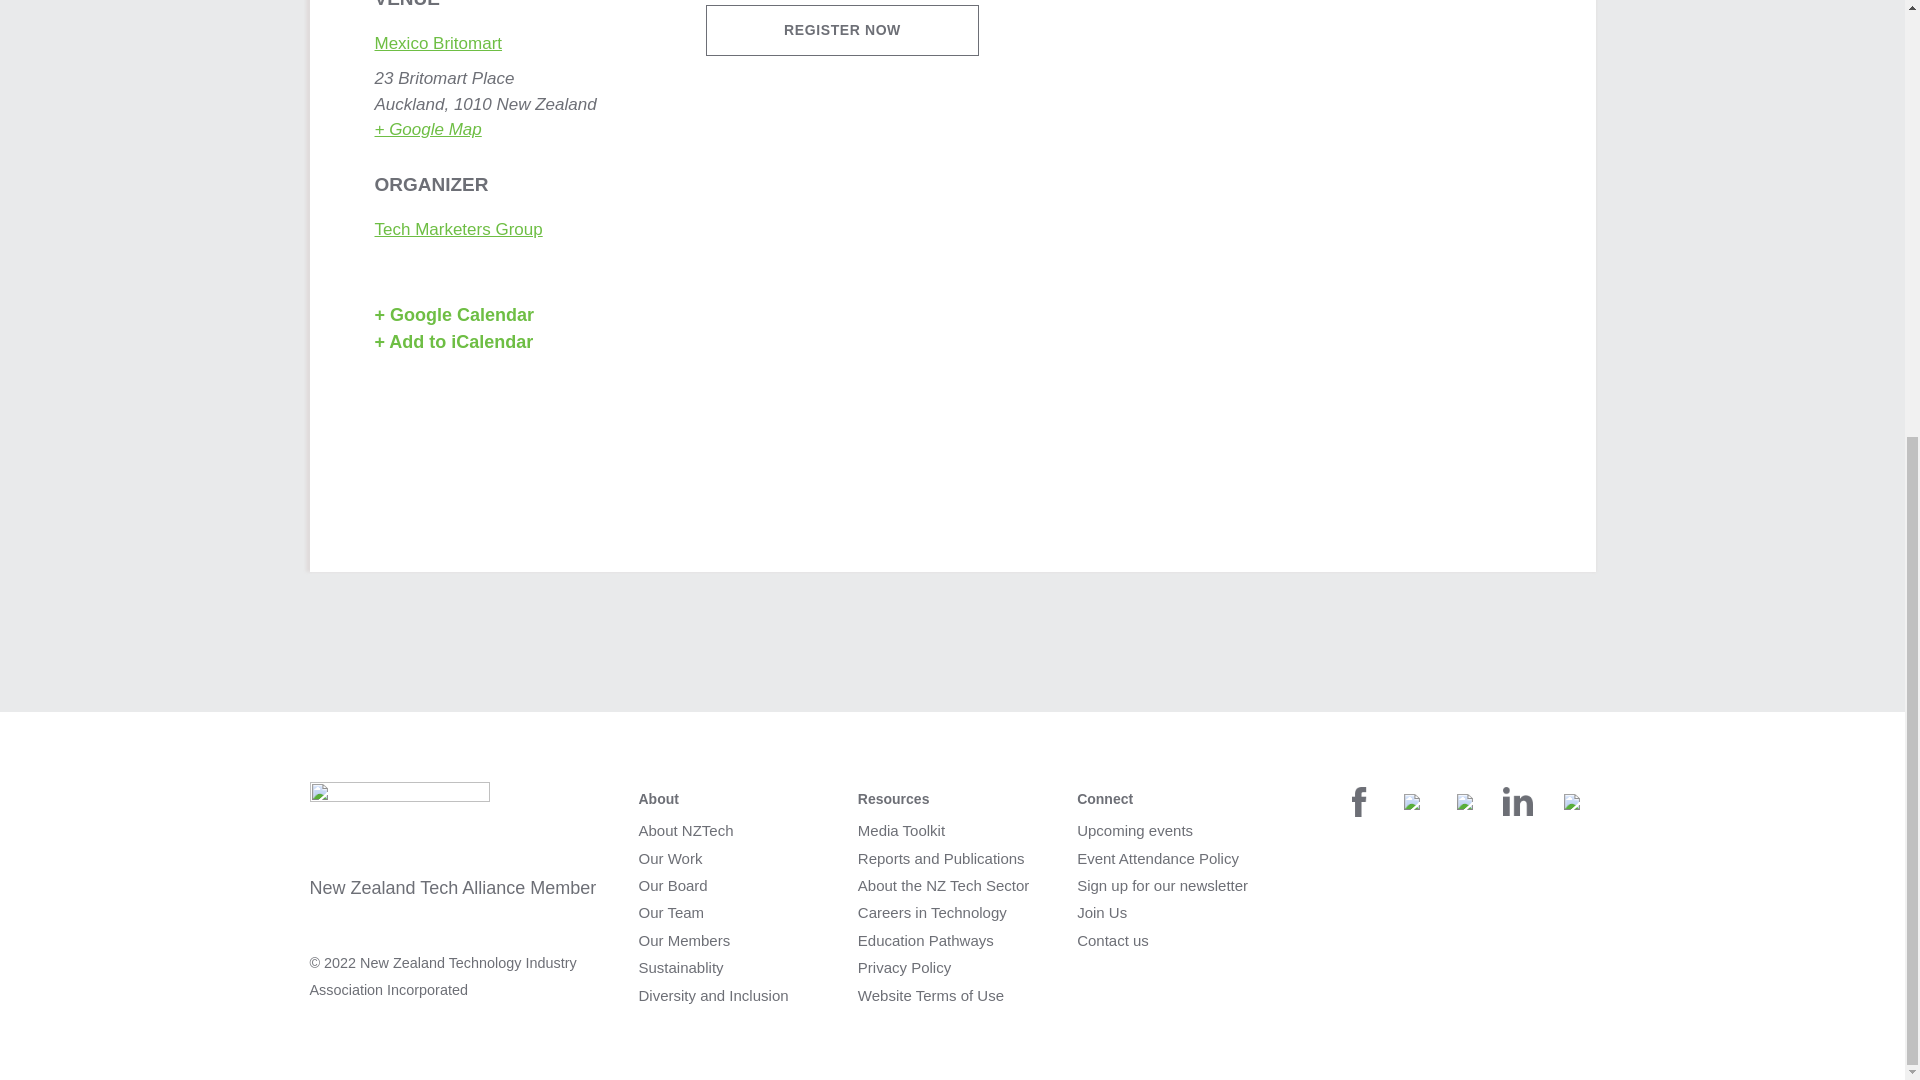 This screenshot has height=1080, width=1920. I want to click on Download .ics file, so click(508, 342).